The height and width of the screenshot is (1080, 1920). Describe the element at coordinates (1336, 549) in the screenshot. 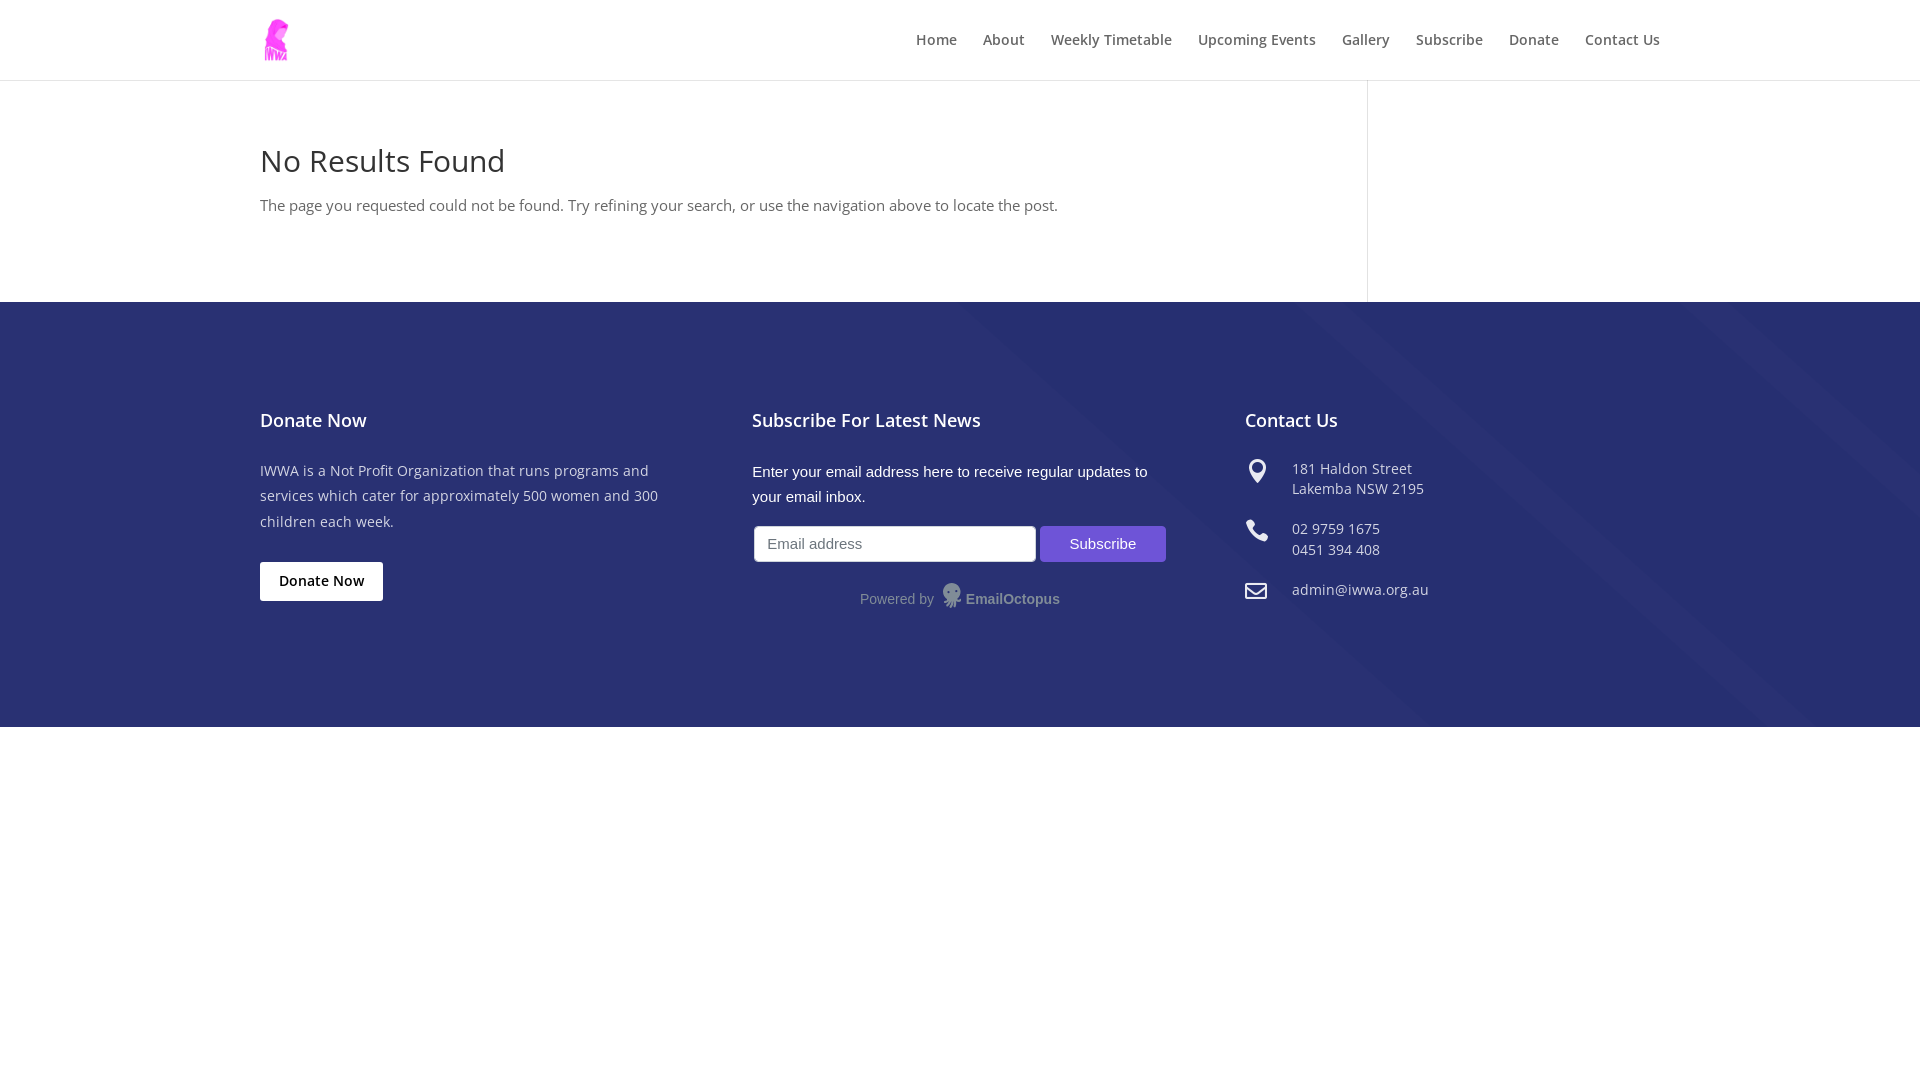

I see `0451 394 408` at that location.